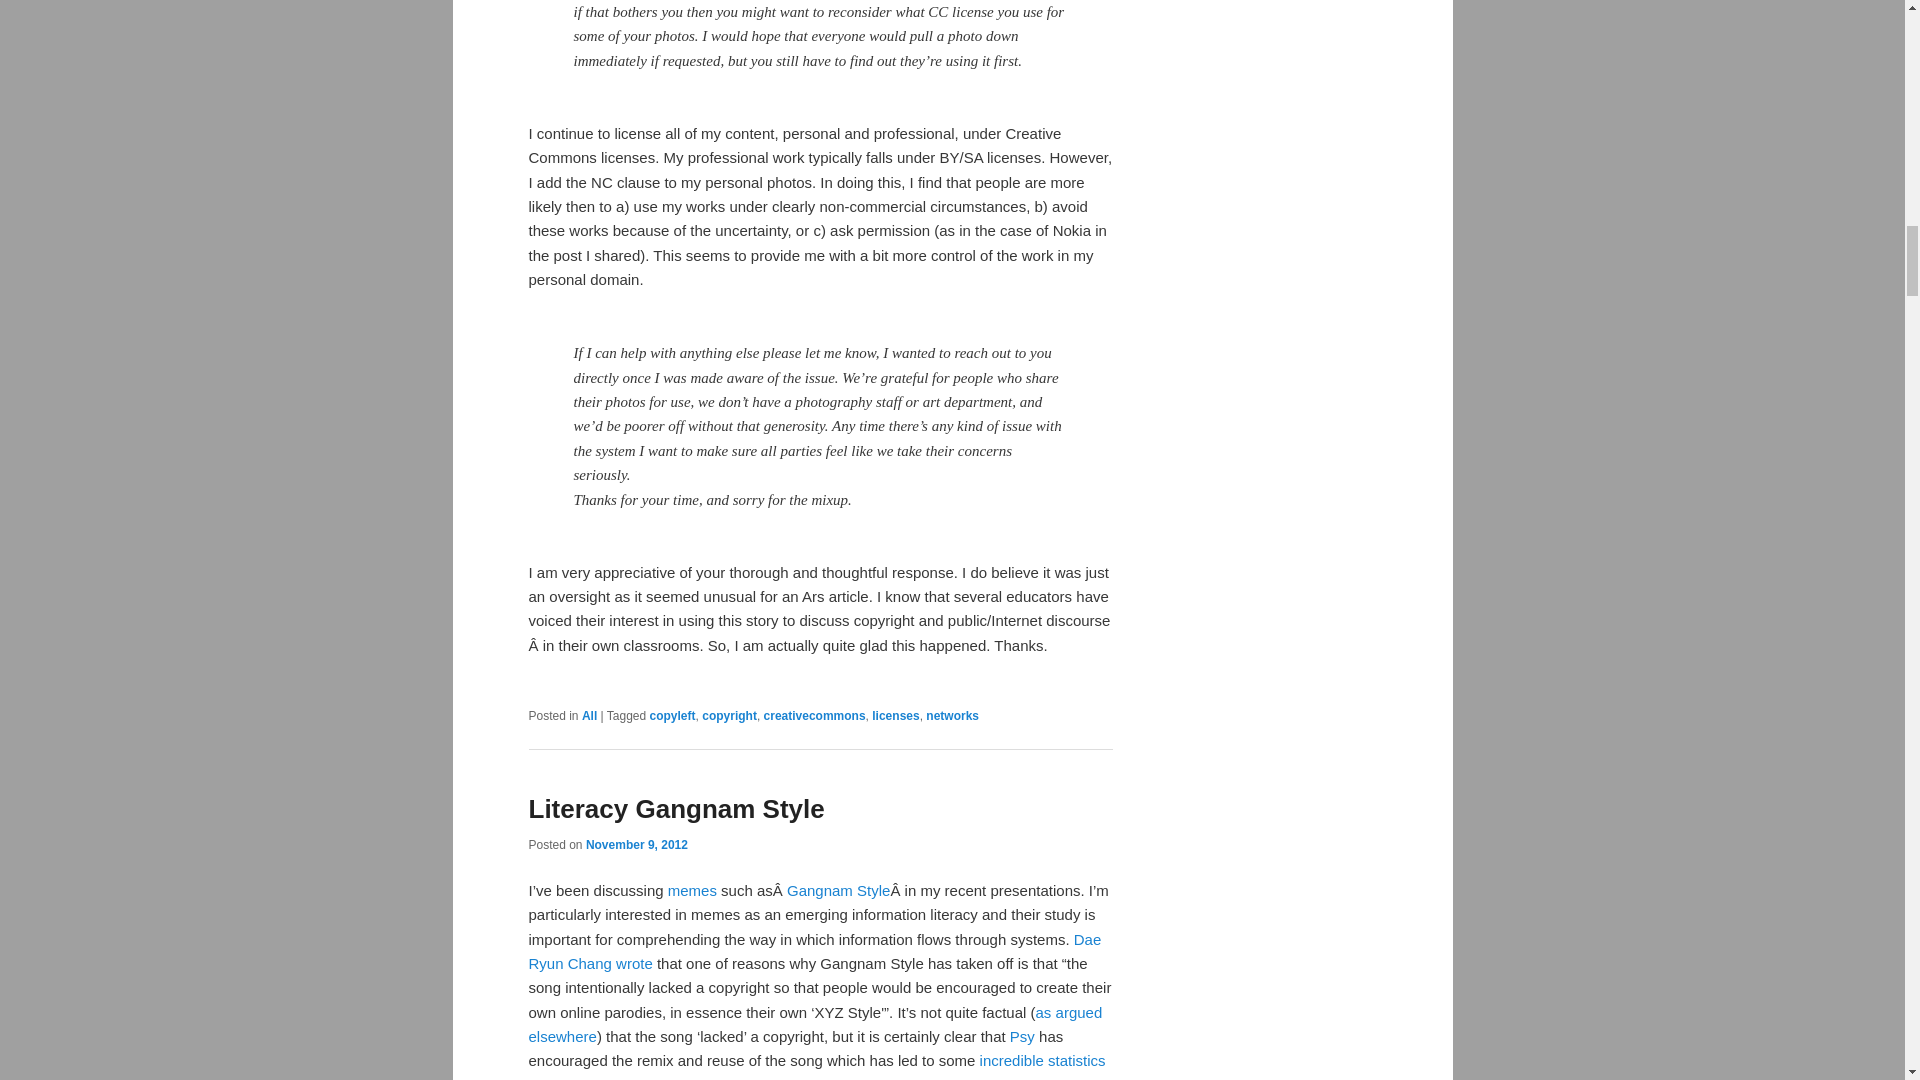 The height and width of the screenshot is (1080, 1920). I want to click on All, so click(589, 715).